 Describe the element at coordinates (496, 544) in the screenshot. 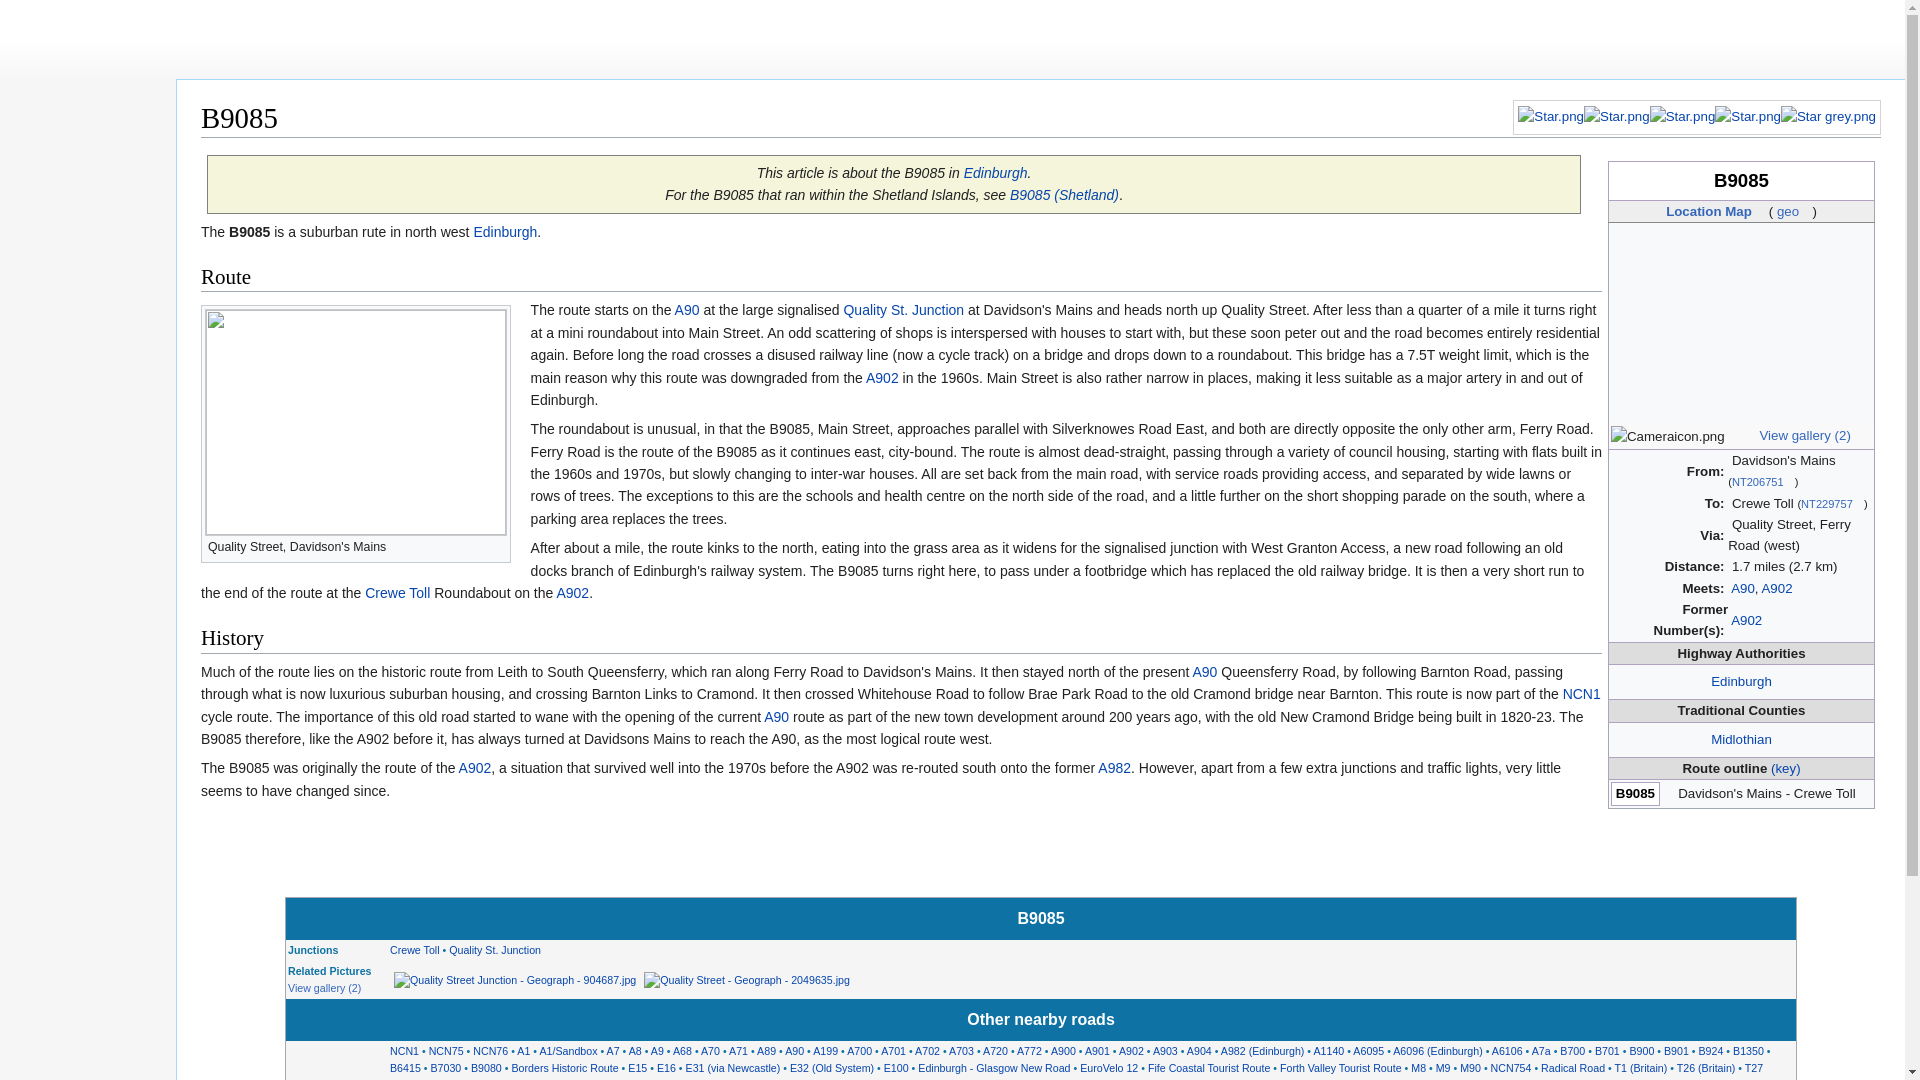

I see `Enlarge` at that location.